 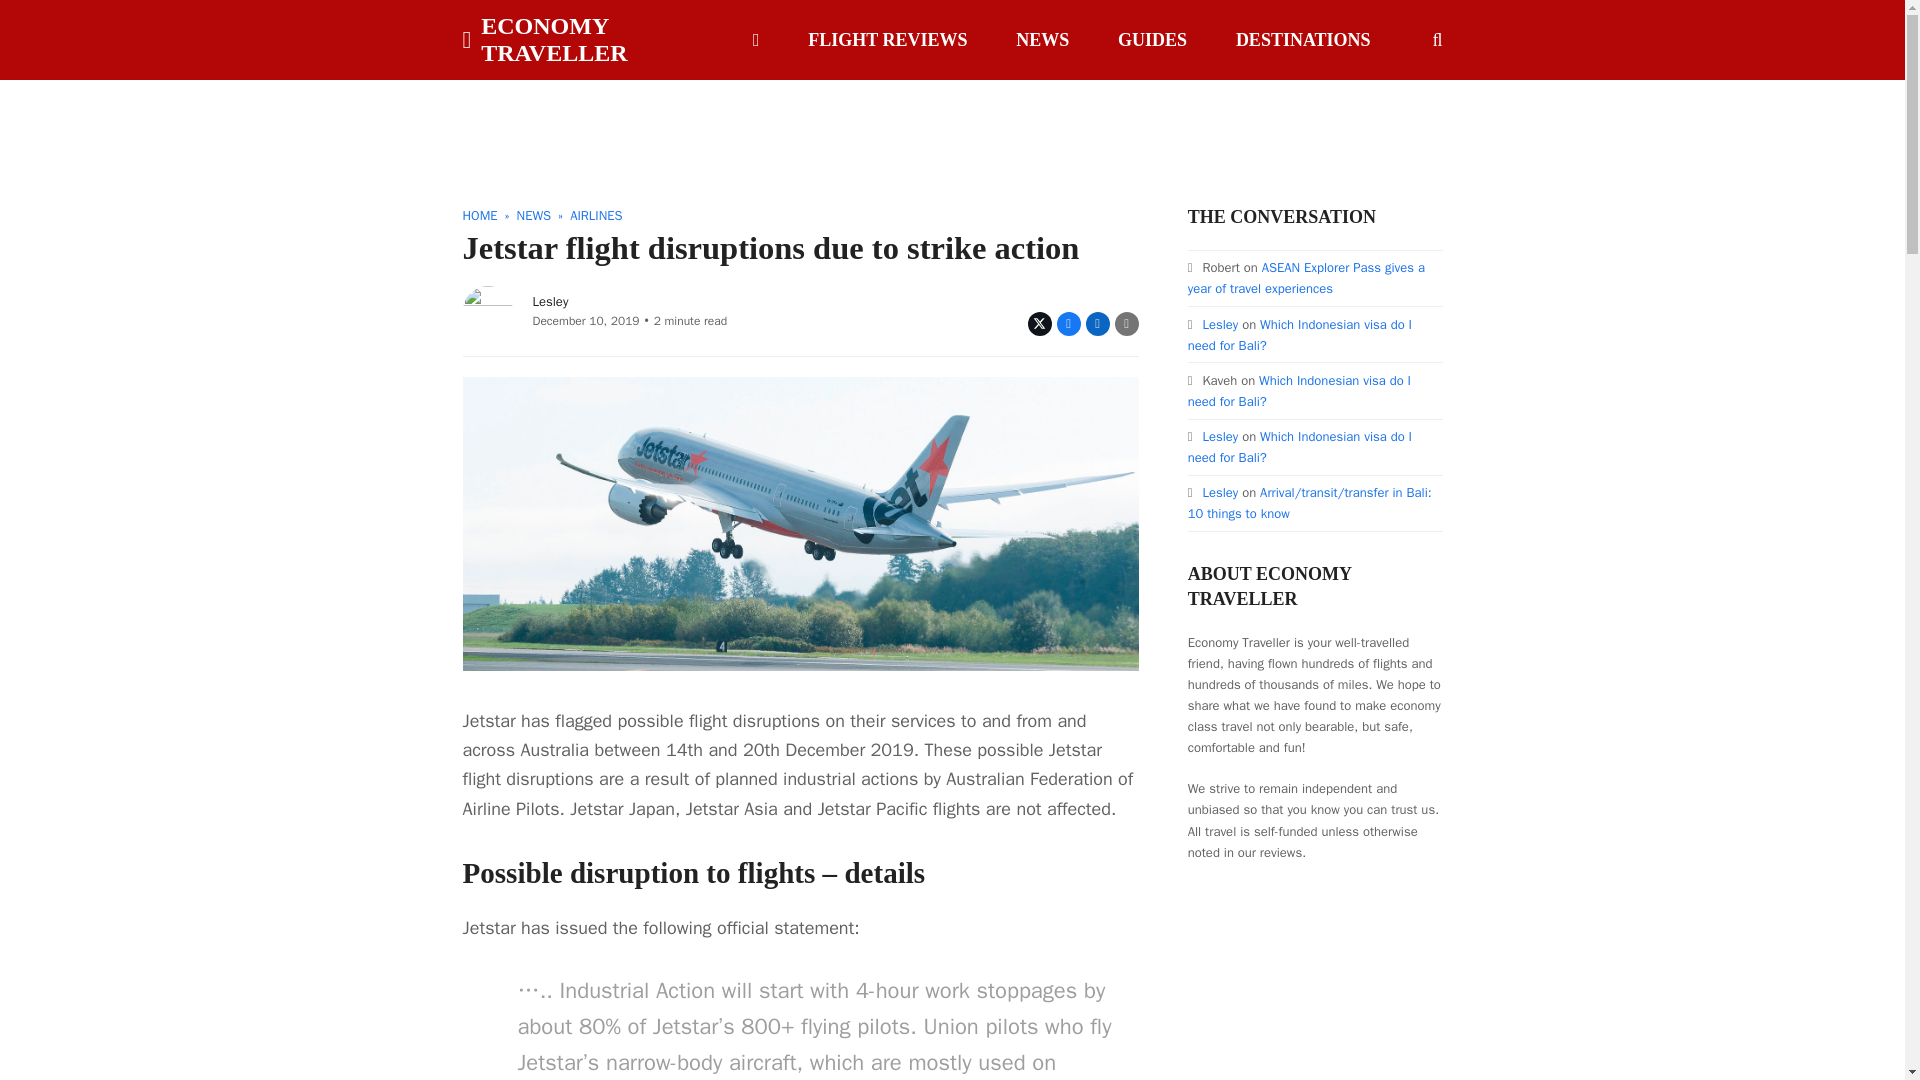 I want to click on Lesley, so click(x=550, y=300).